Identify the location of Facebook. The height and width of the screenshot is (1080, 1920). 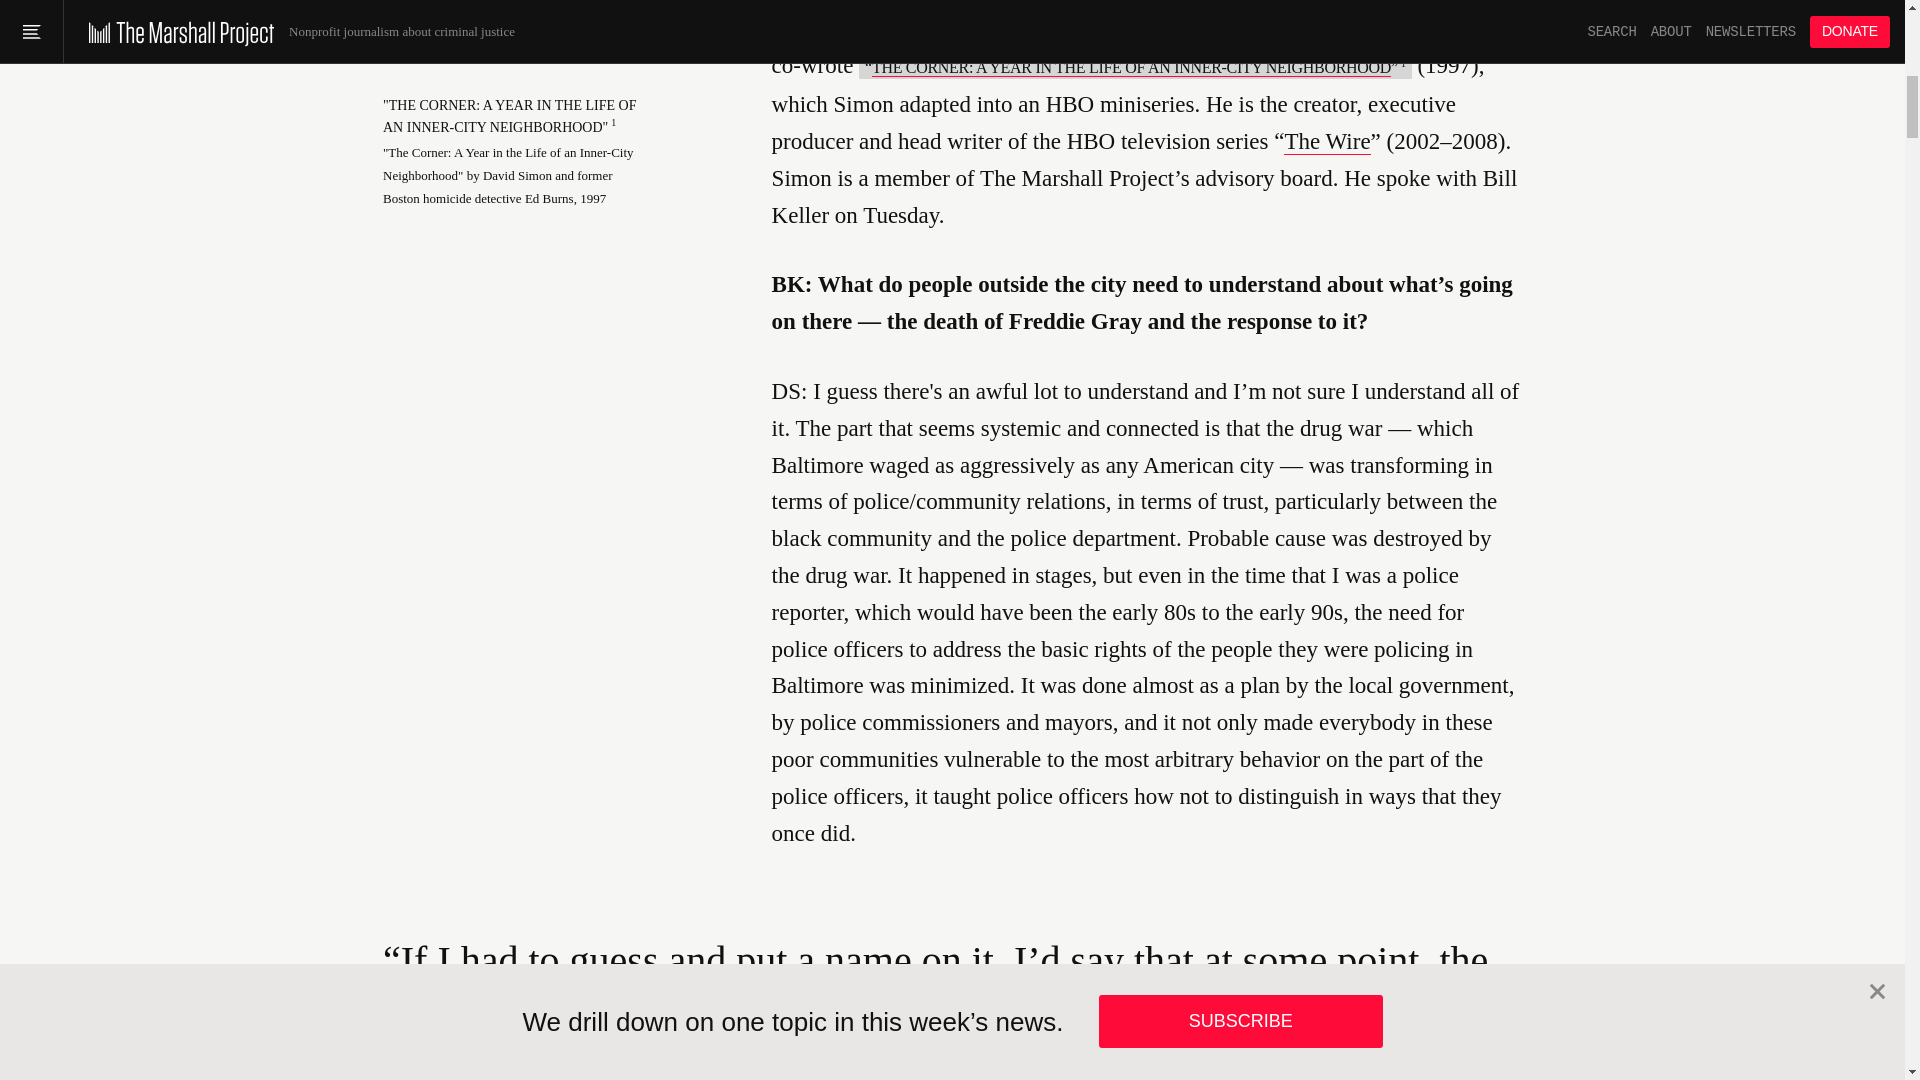
(408, 14).